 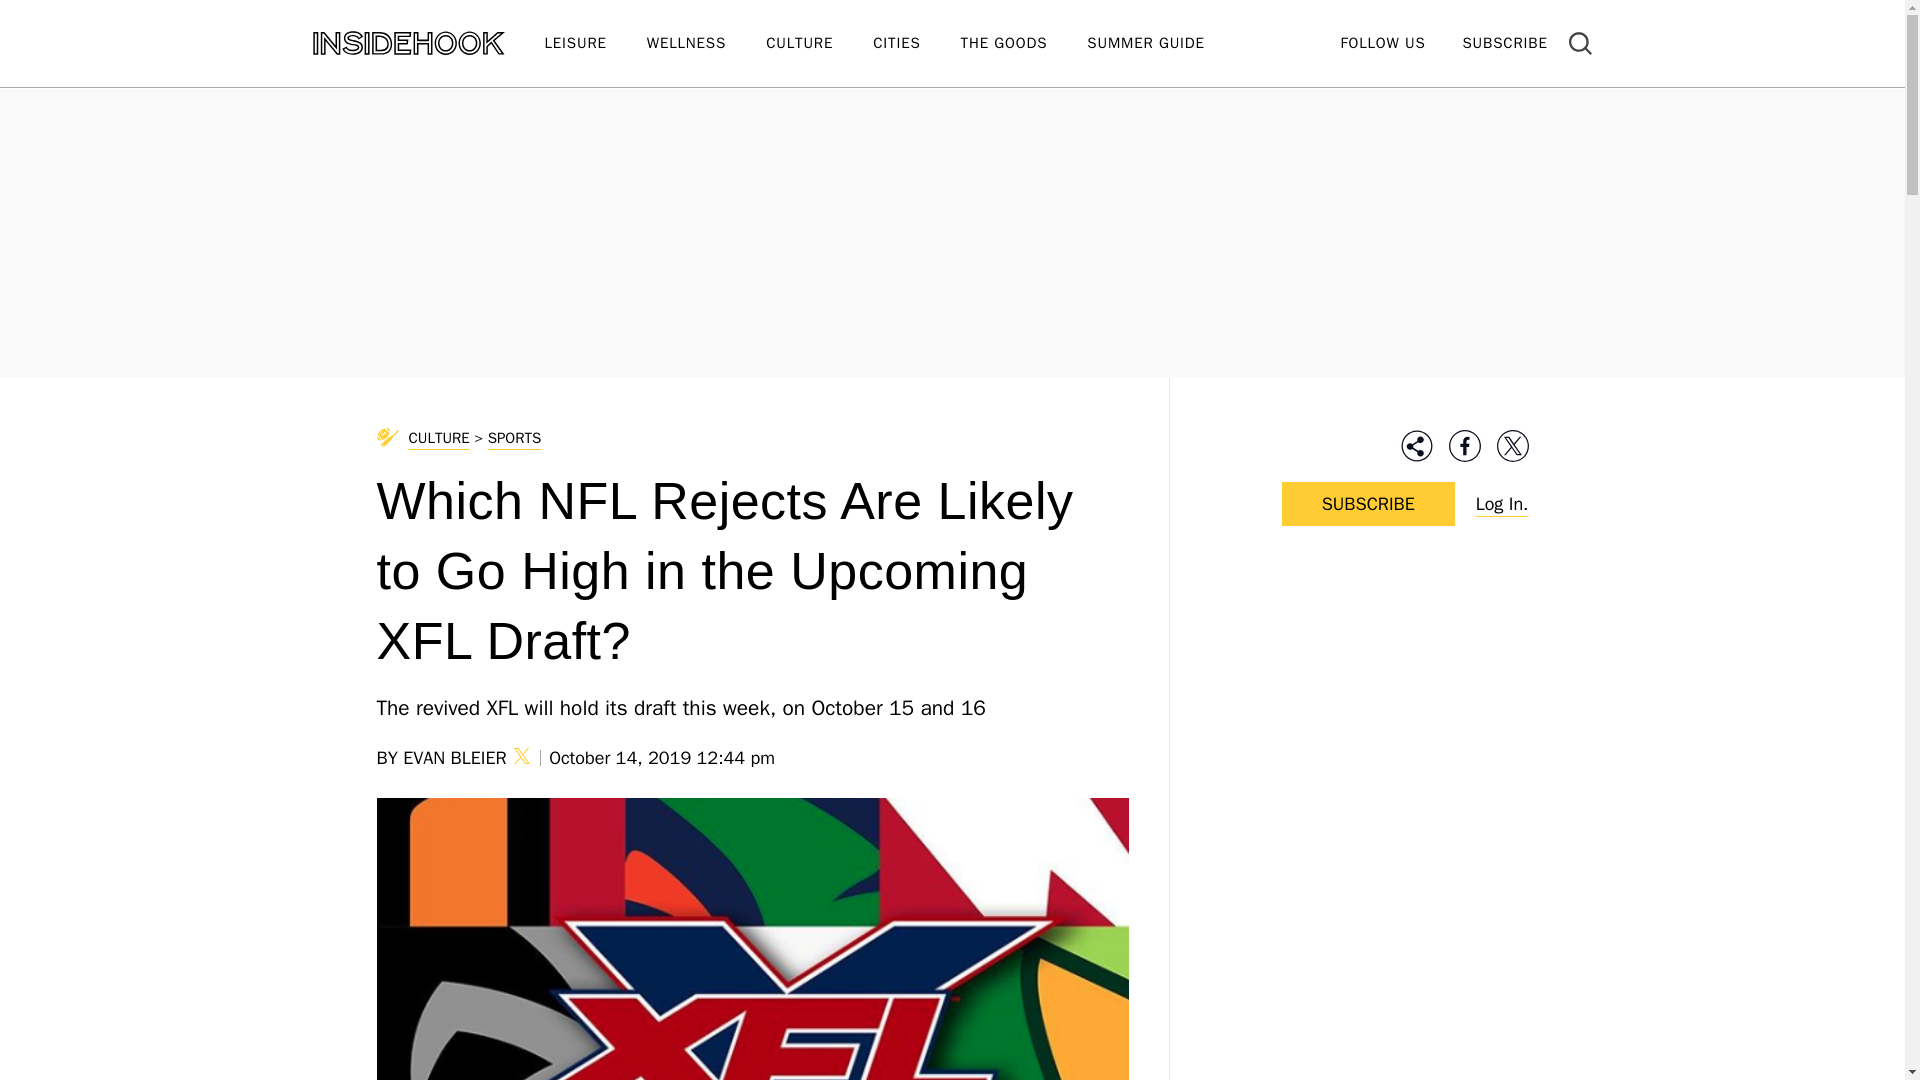 What do you see at coordinates (1504, 42) in the screenshot?
I see `SUBSCRIBE` at bounding box center [1504, 42].